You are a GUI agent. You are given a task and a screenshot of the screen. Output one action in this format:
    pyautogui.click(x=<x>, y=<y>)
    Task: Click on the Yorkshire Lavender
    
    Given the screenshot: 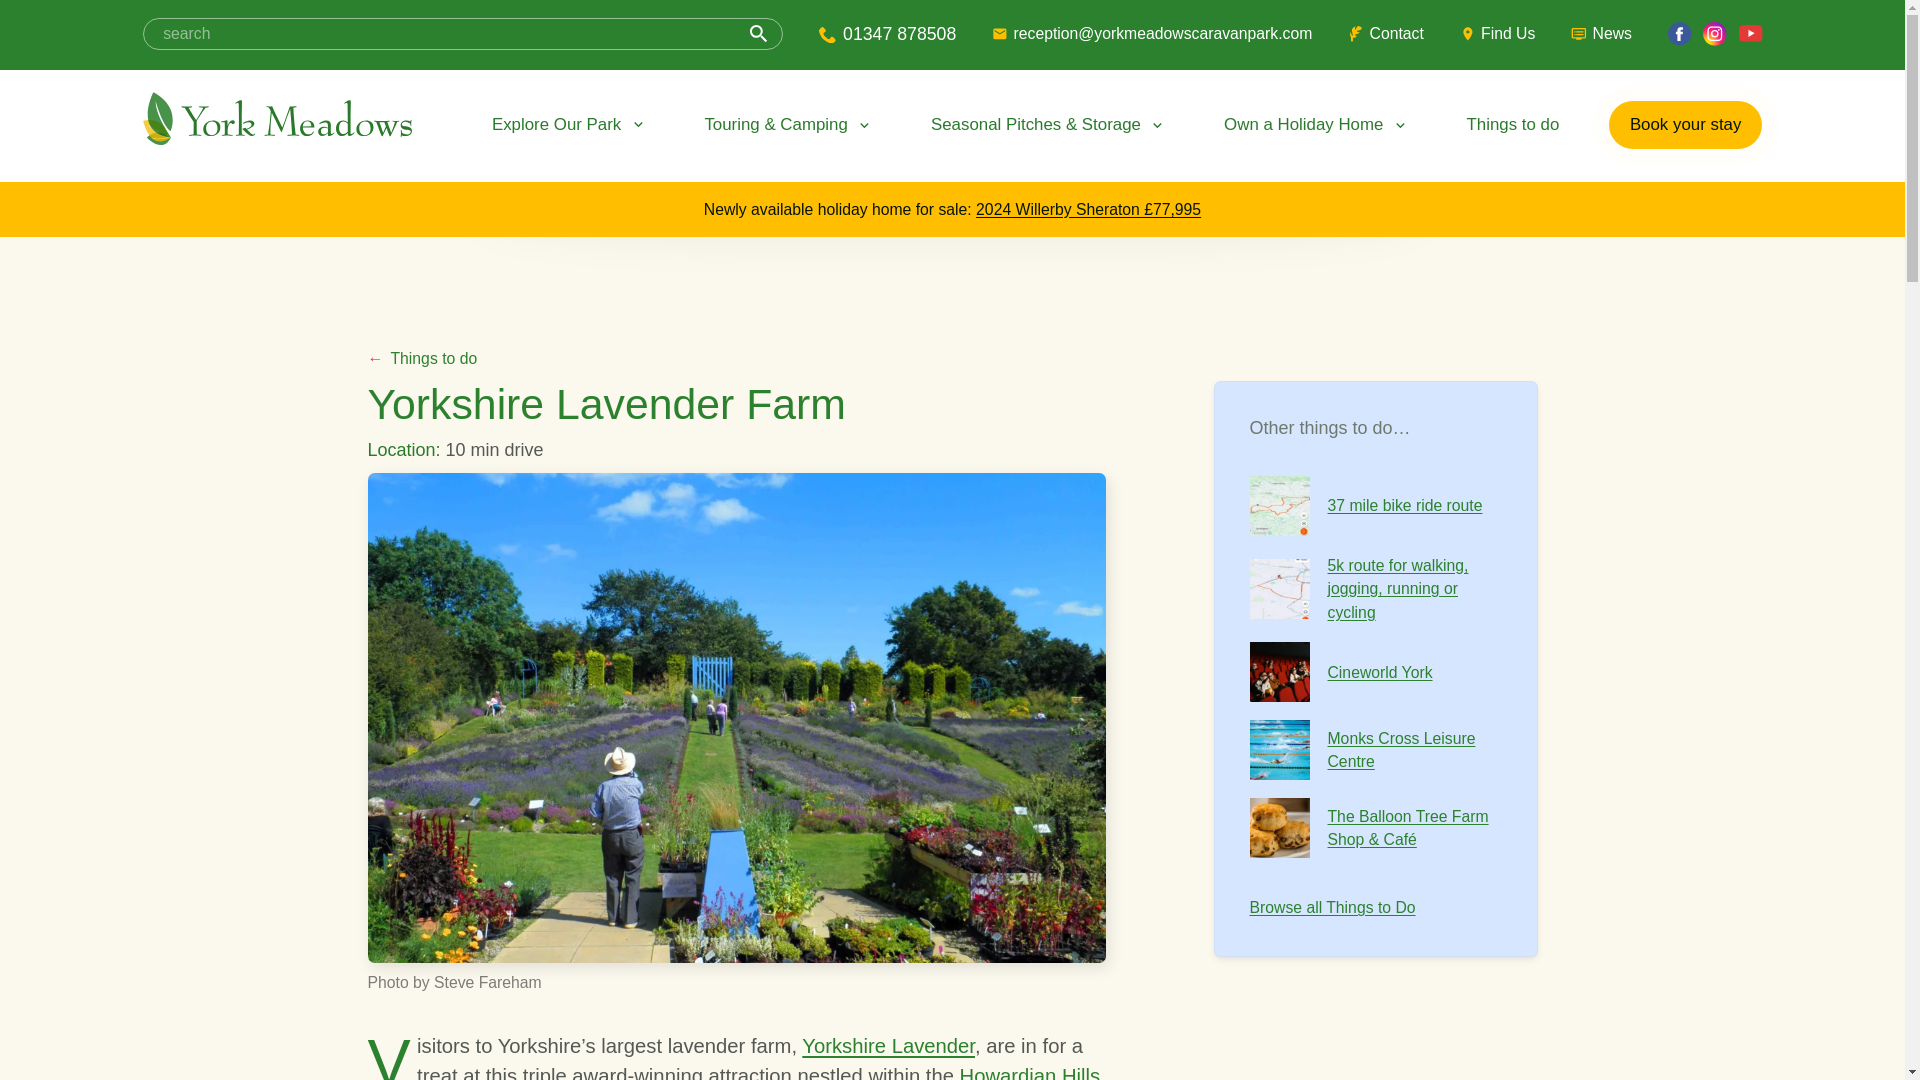 What is the action you would take?
    pyautogui.click(x=888, y=1046)
    